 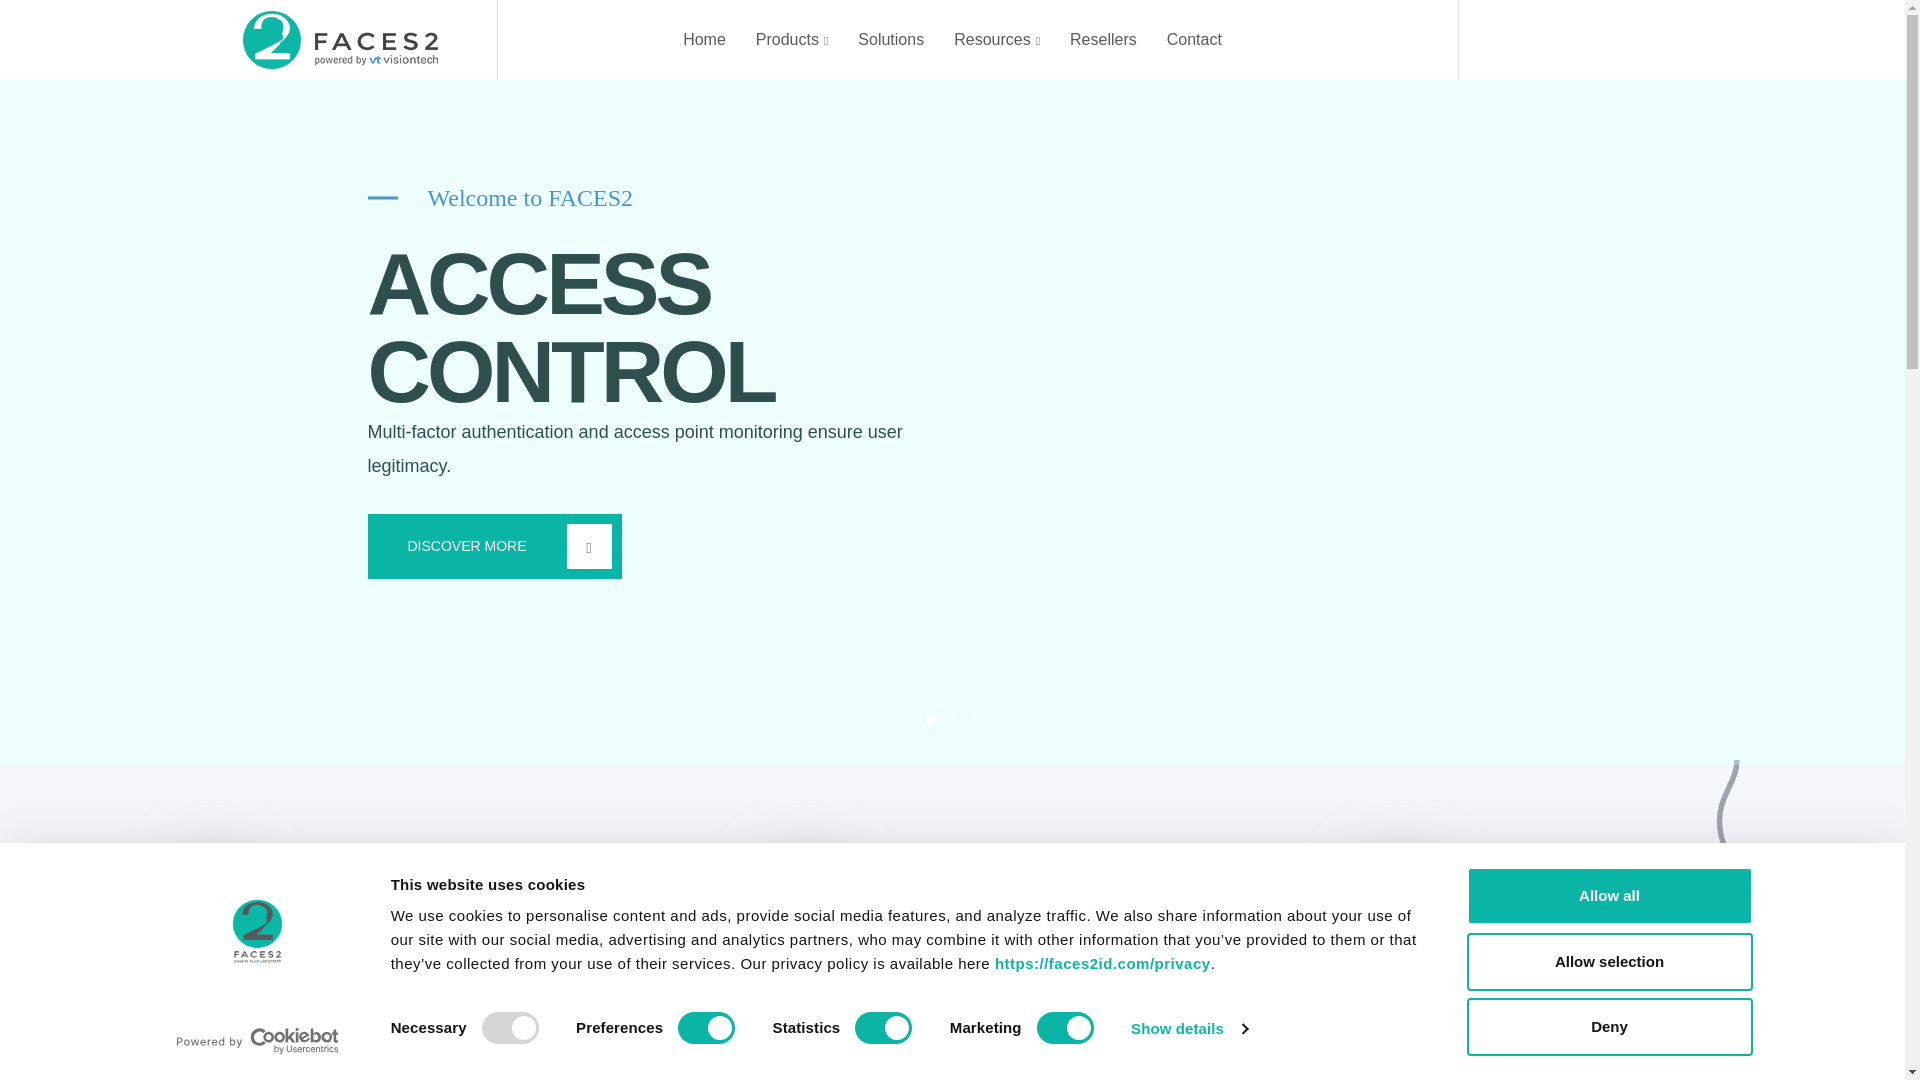 I want to click on Allow selection, so click(x=1608, y=961).